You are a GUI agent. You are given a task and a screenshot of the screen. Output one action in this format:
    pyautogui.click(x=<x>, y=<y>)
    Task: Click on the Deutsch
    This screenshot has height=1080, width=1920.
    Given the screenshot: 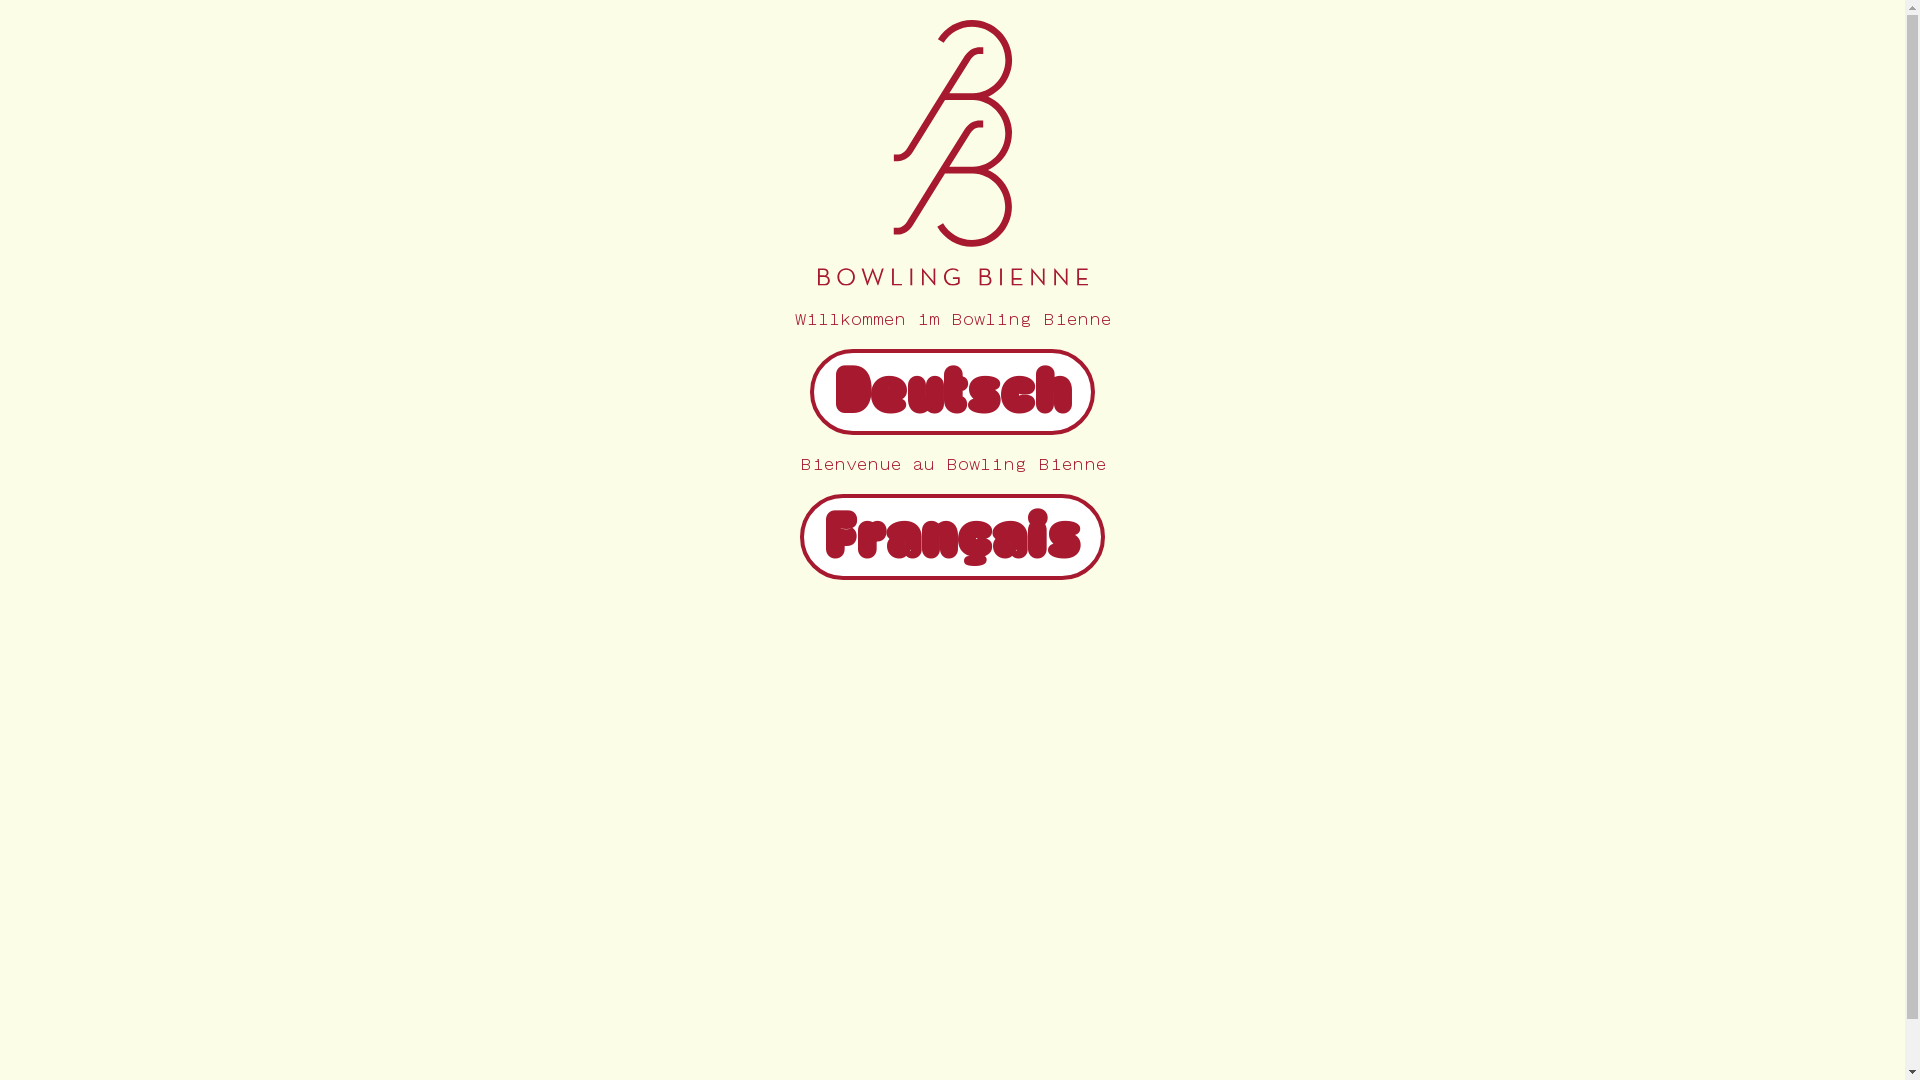 What is the action you would take?
    pyautogui.click(x=952, y=407)
    